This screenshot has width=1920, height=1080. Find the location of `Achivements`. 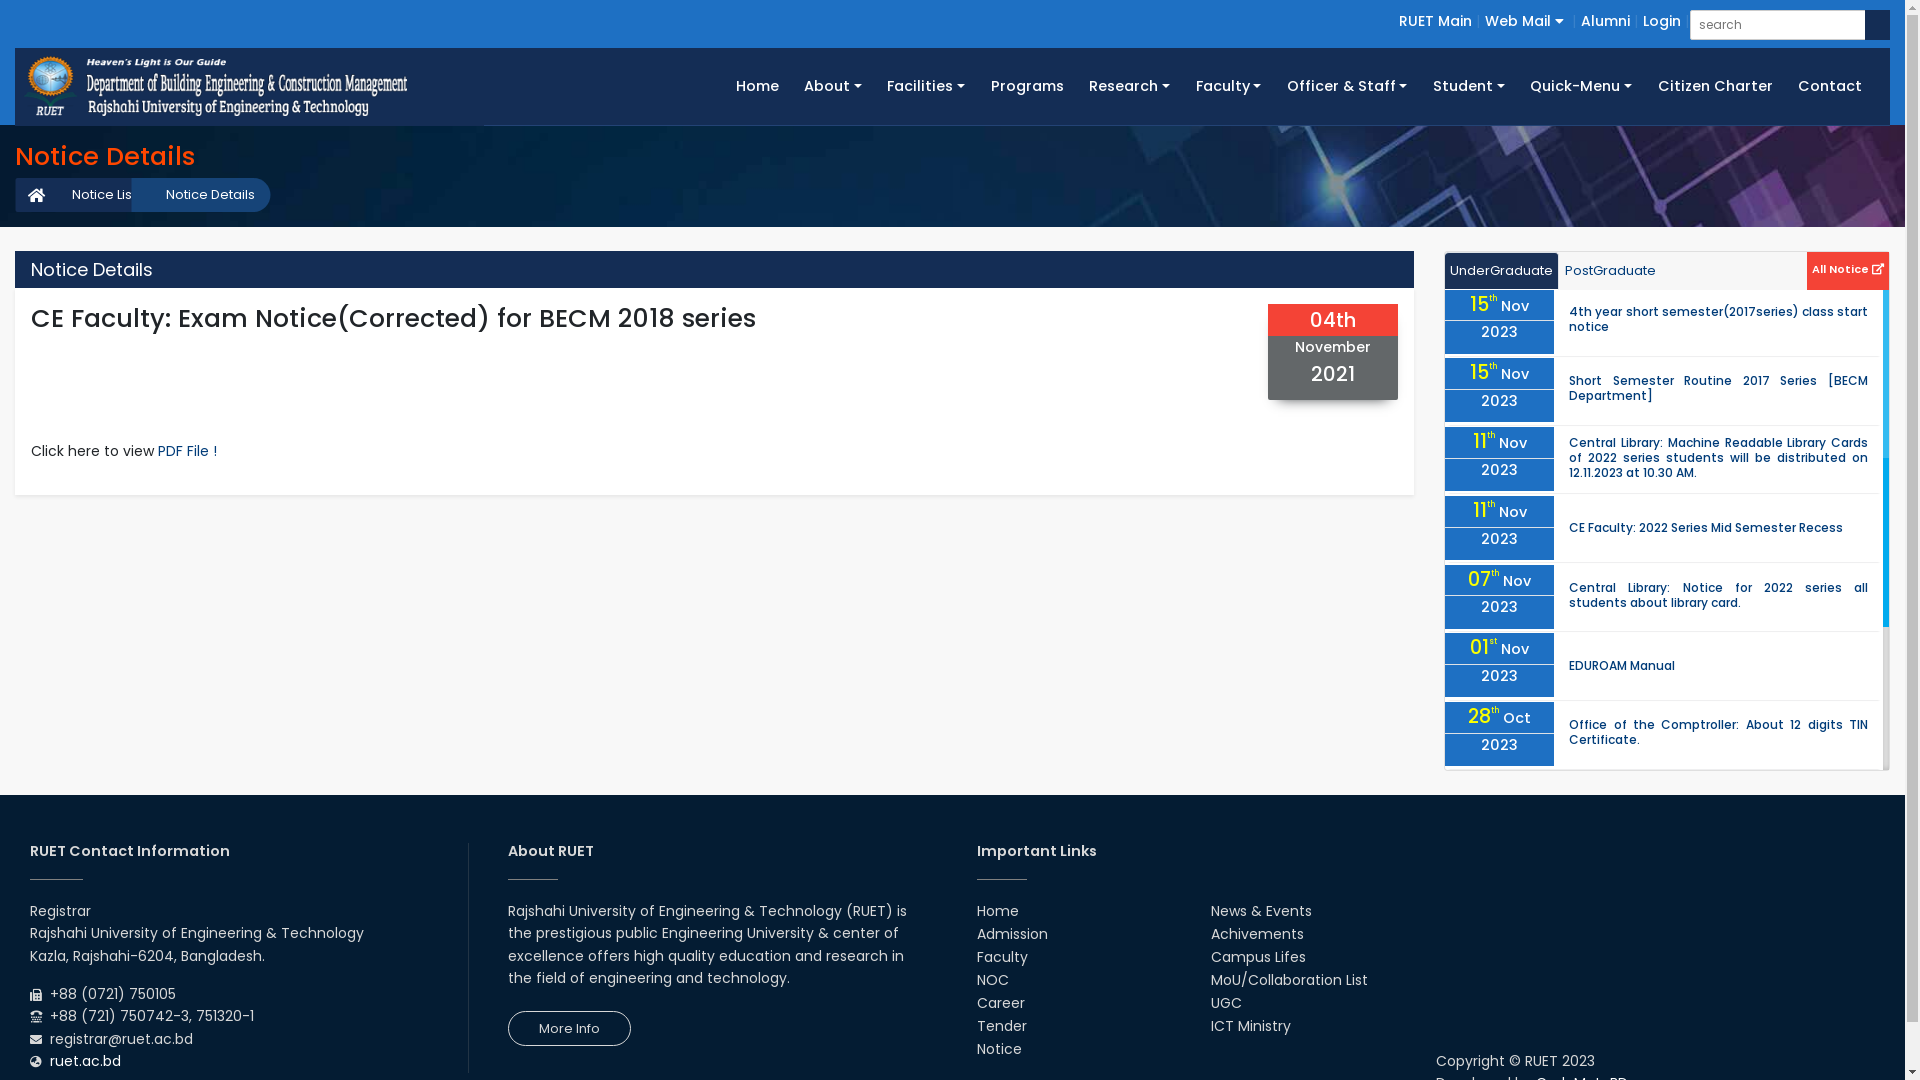

Achivements is located at coordinates (1258, 934).